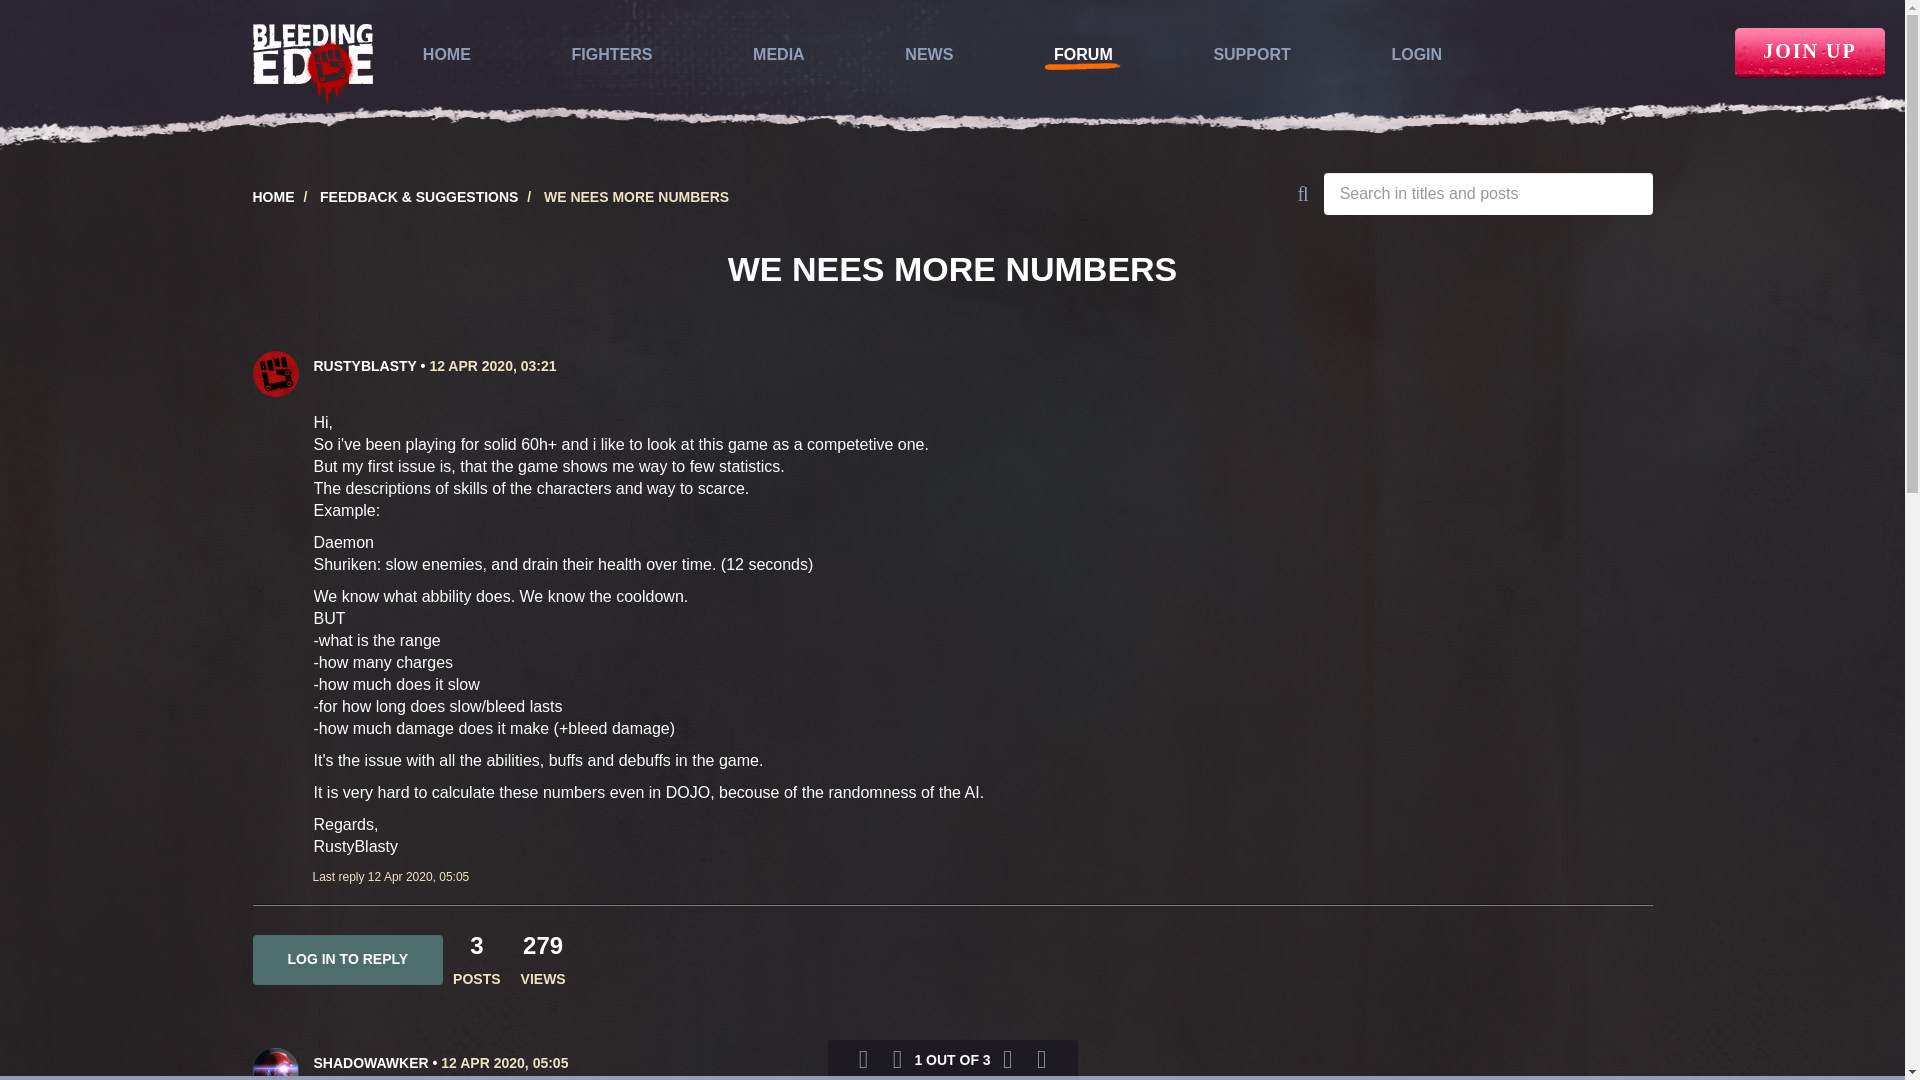 The height and width of the screenshot is (1080, 1920). What do you see at coordinates (390, 877) in the screenshot?
I see `Last reply 12 Apr 2020, 05:05` at bounding box center [390, 877].